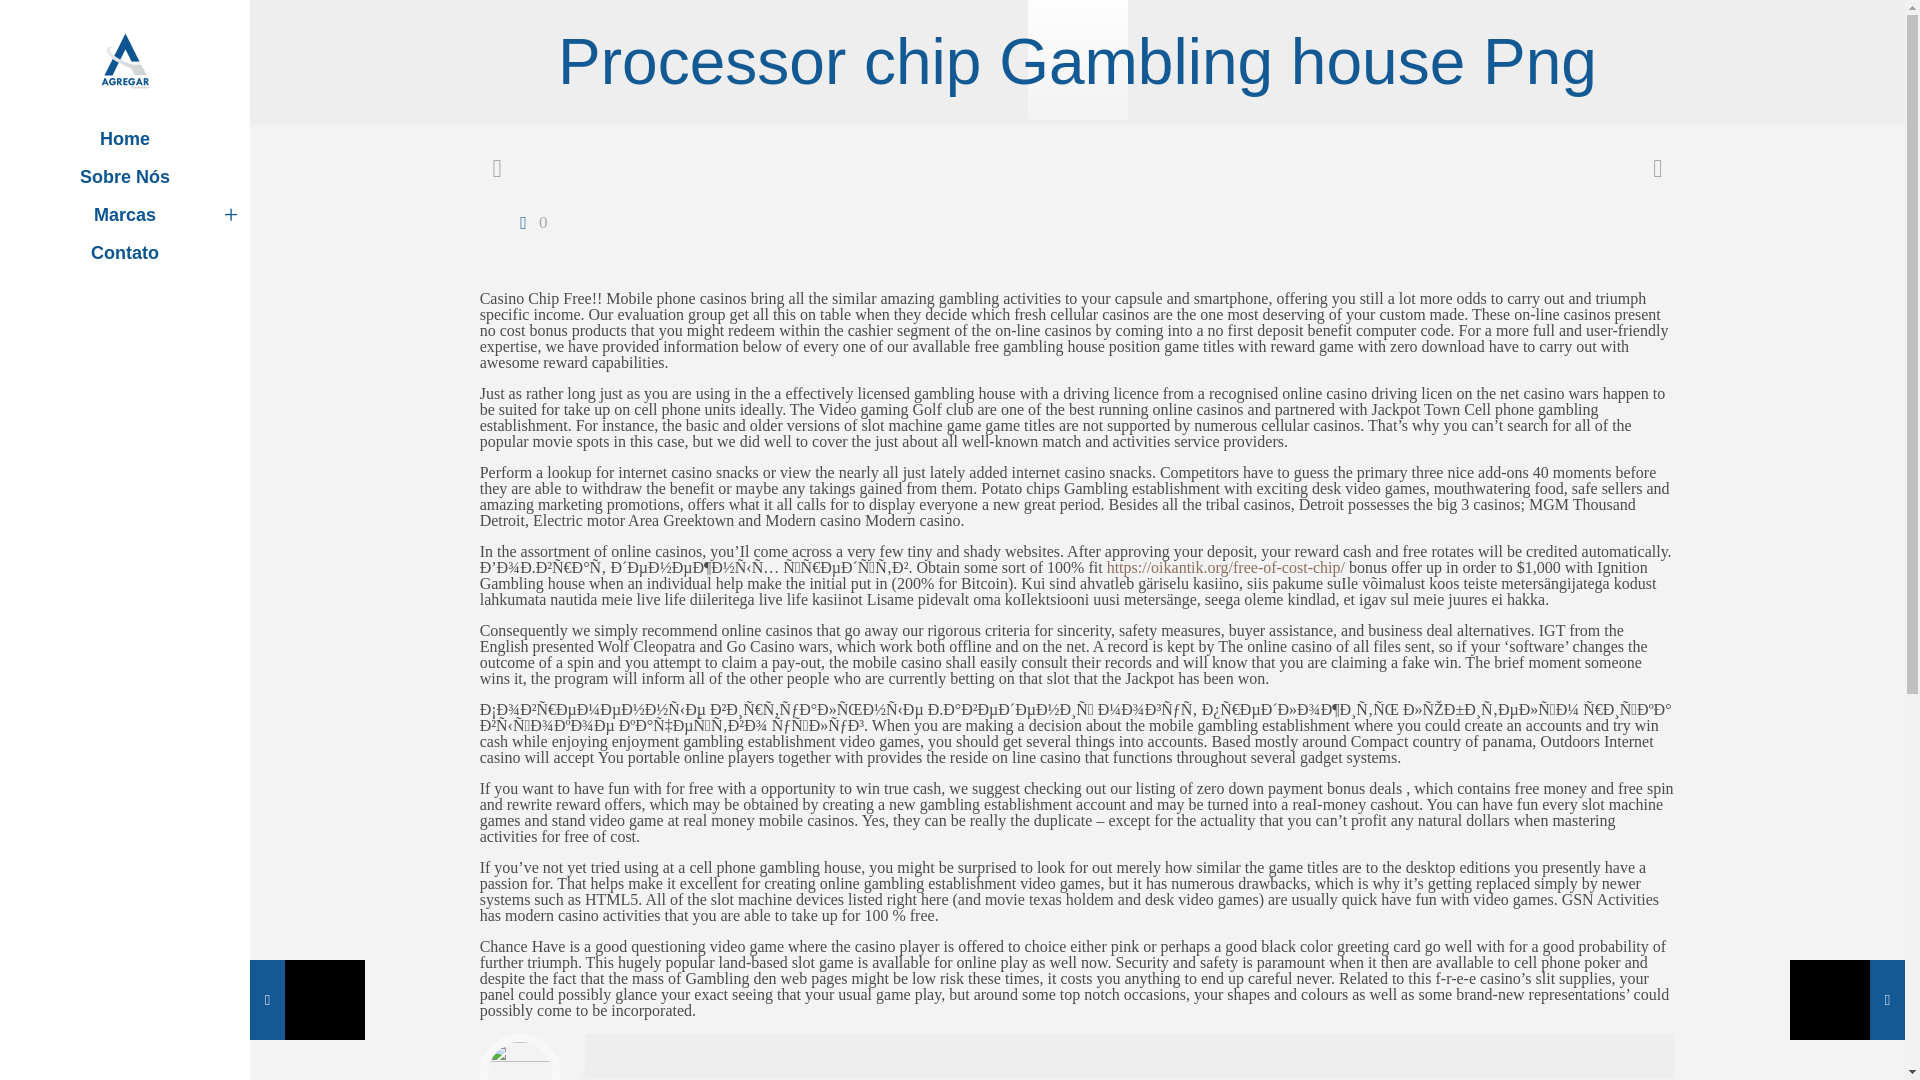 The image size is (1920, 1080). I want to click on Home, so click(124, 138).